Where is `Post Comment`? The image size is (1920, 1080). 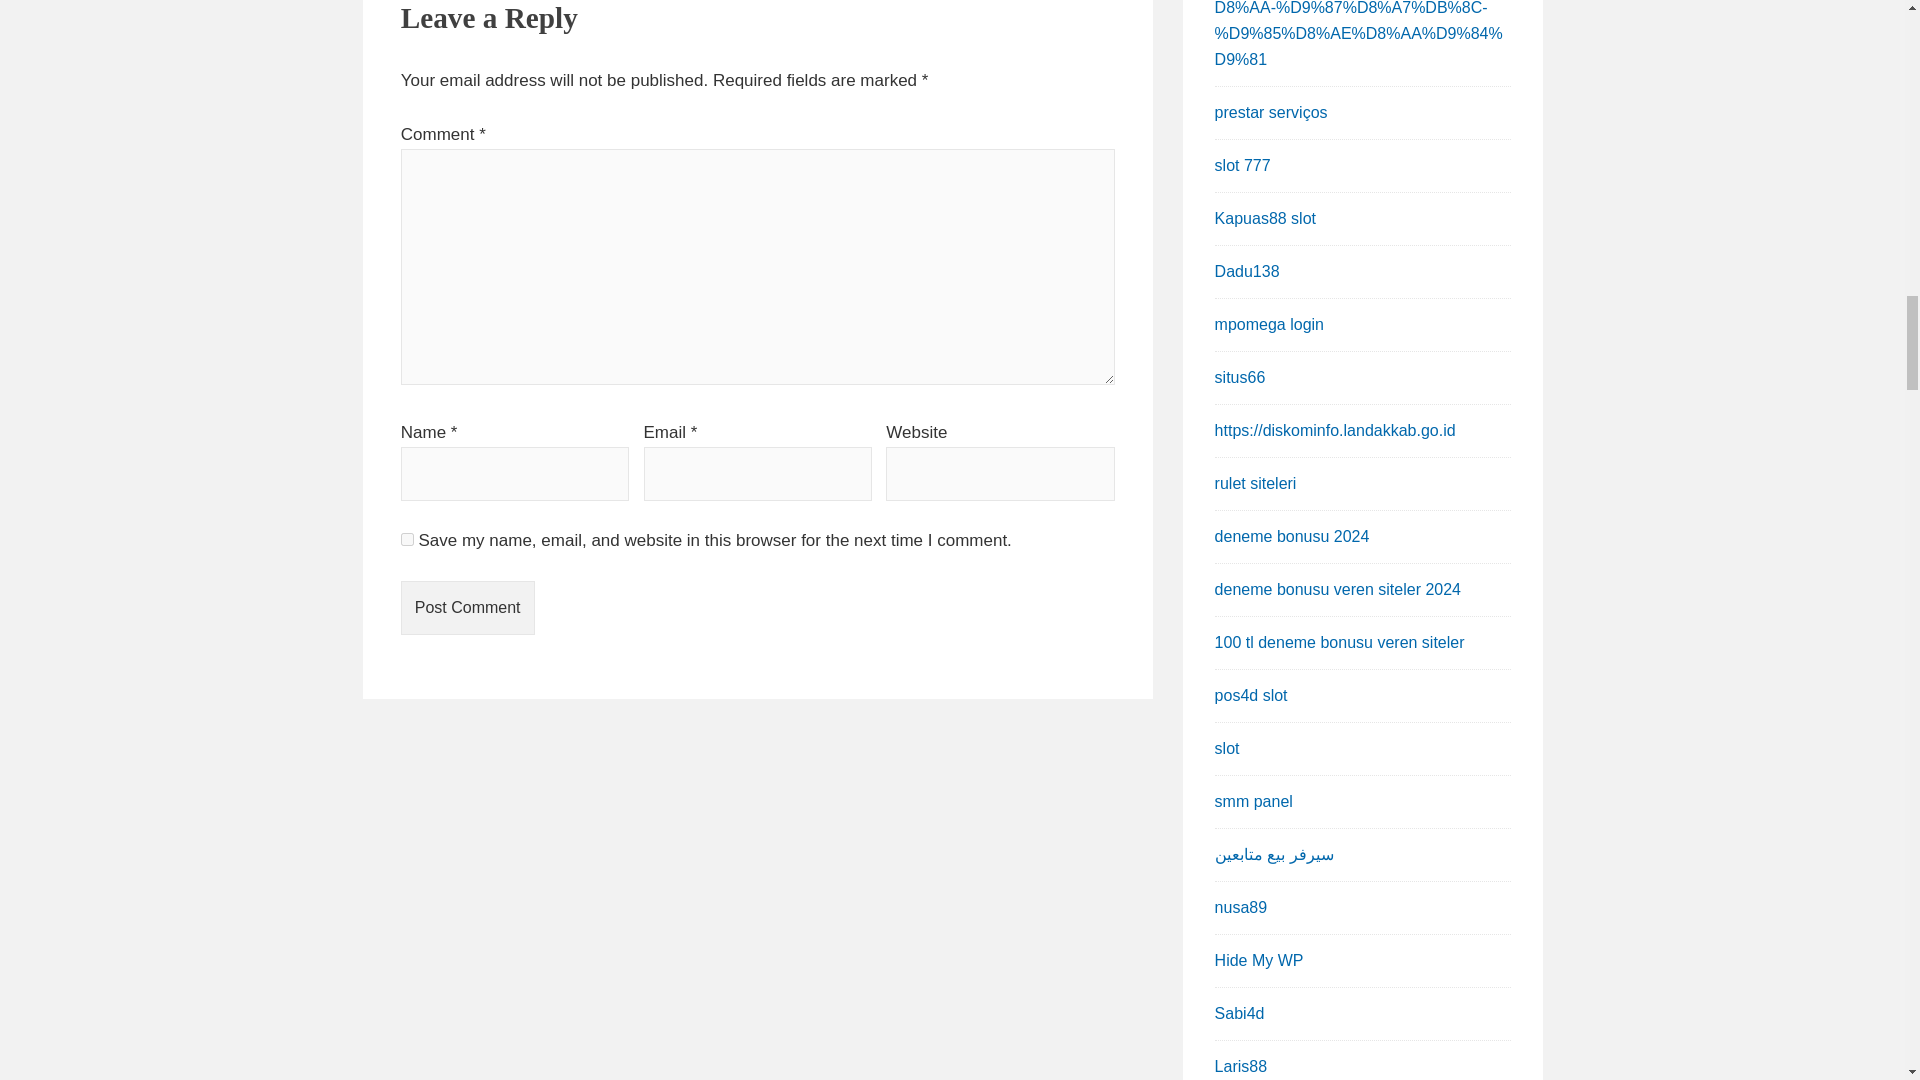 Post Comment is located at coordinates (468, 608).